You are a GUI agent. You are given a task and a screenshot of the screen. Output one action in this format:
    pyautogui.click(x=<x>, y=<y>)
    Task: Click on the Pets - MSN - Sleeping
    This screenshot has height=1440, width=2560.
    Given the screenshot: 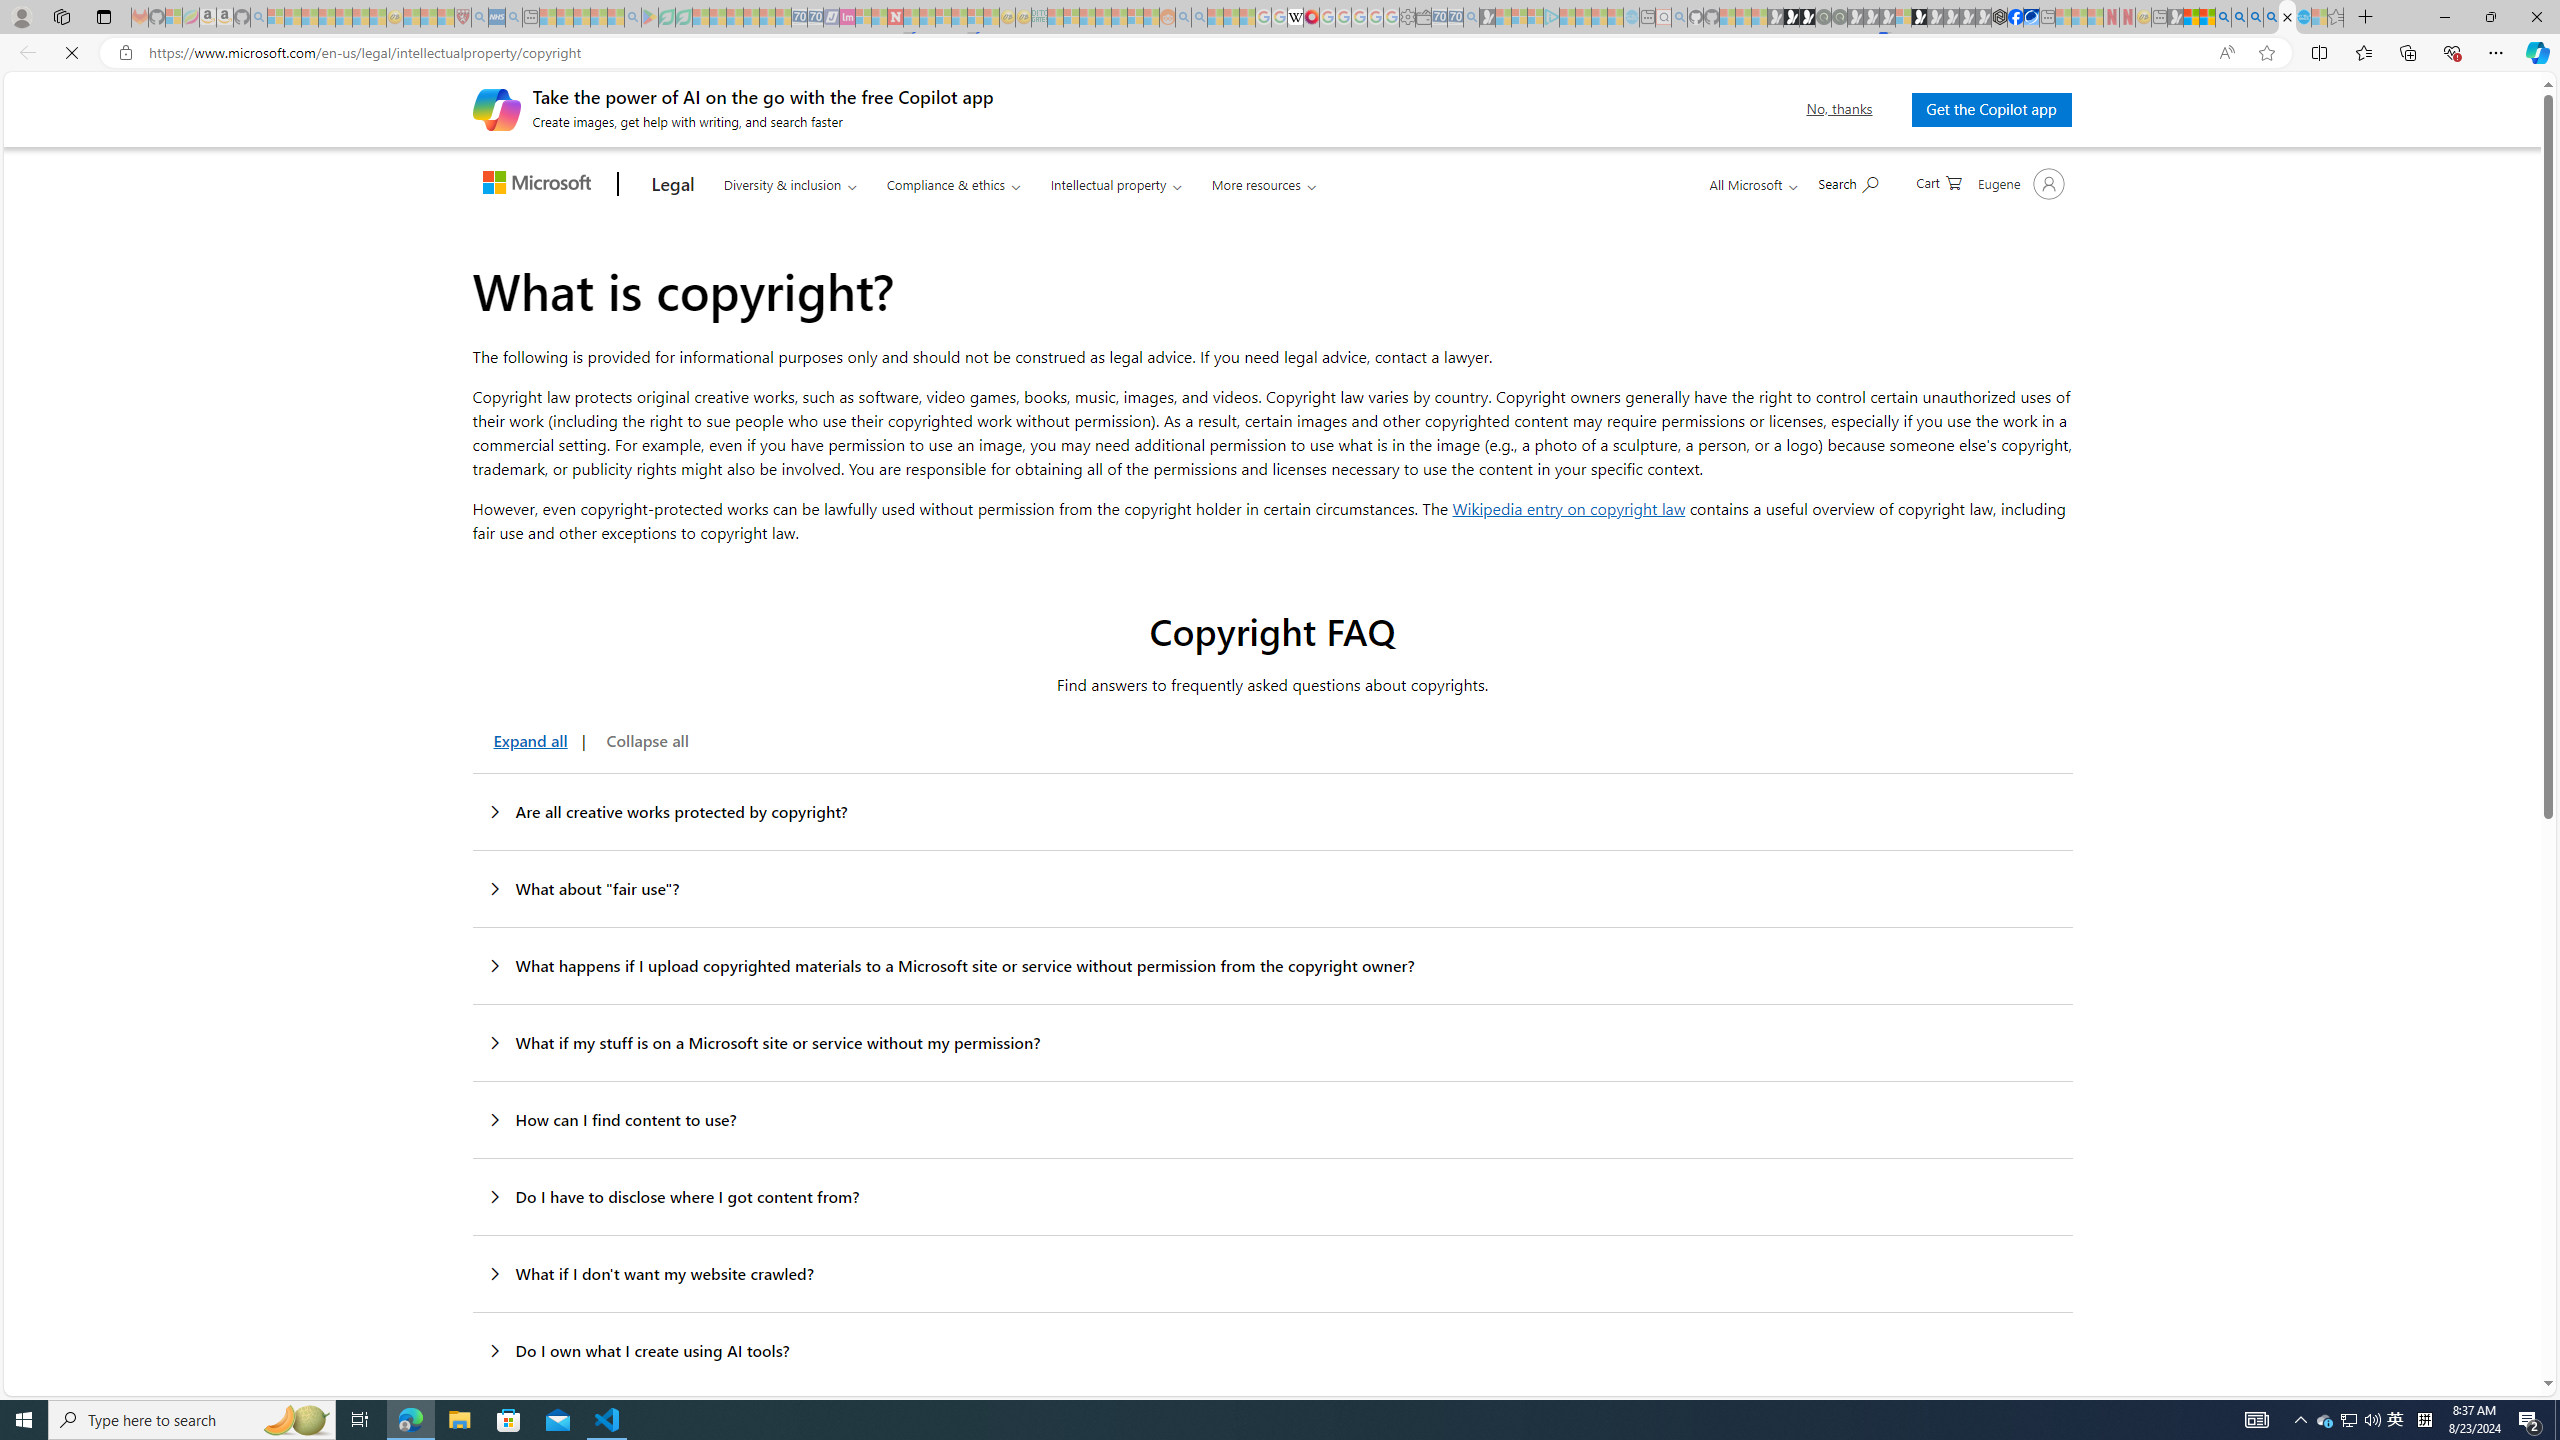 What is the action you would take?
    pyautogui.click(x=598, y=17)
    